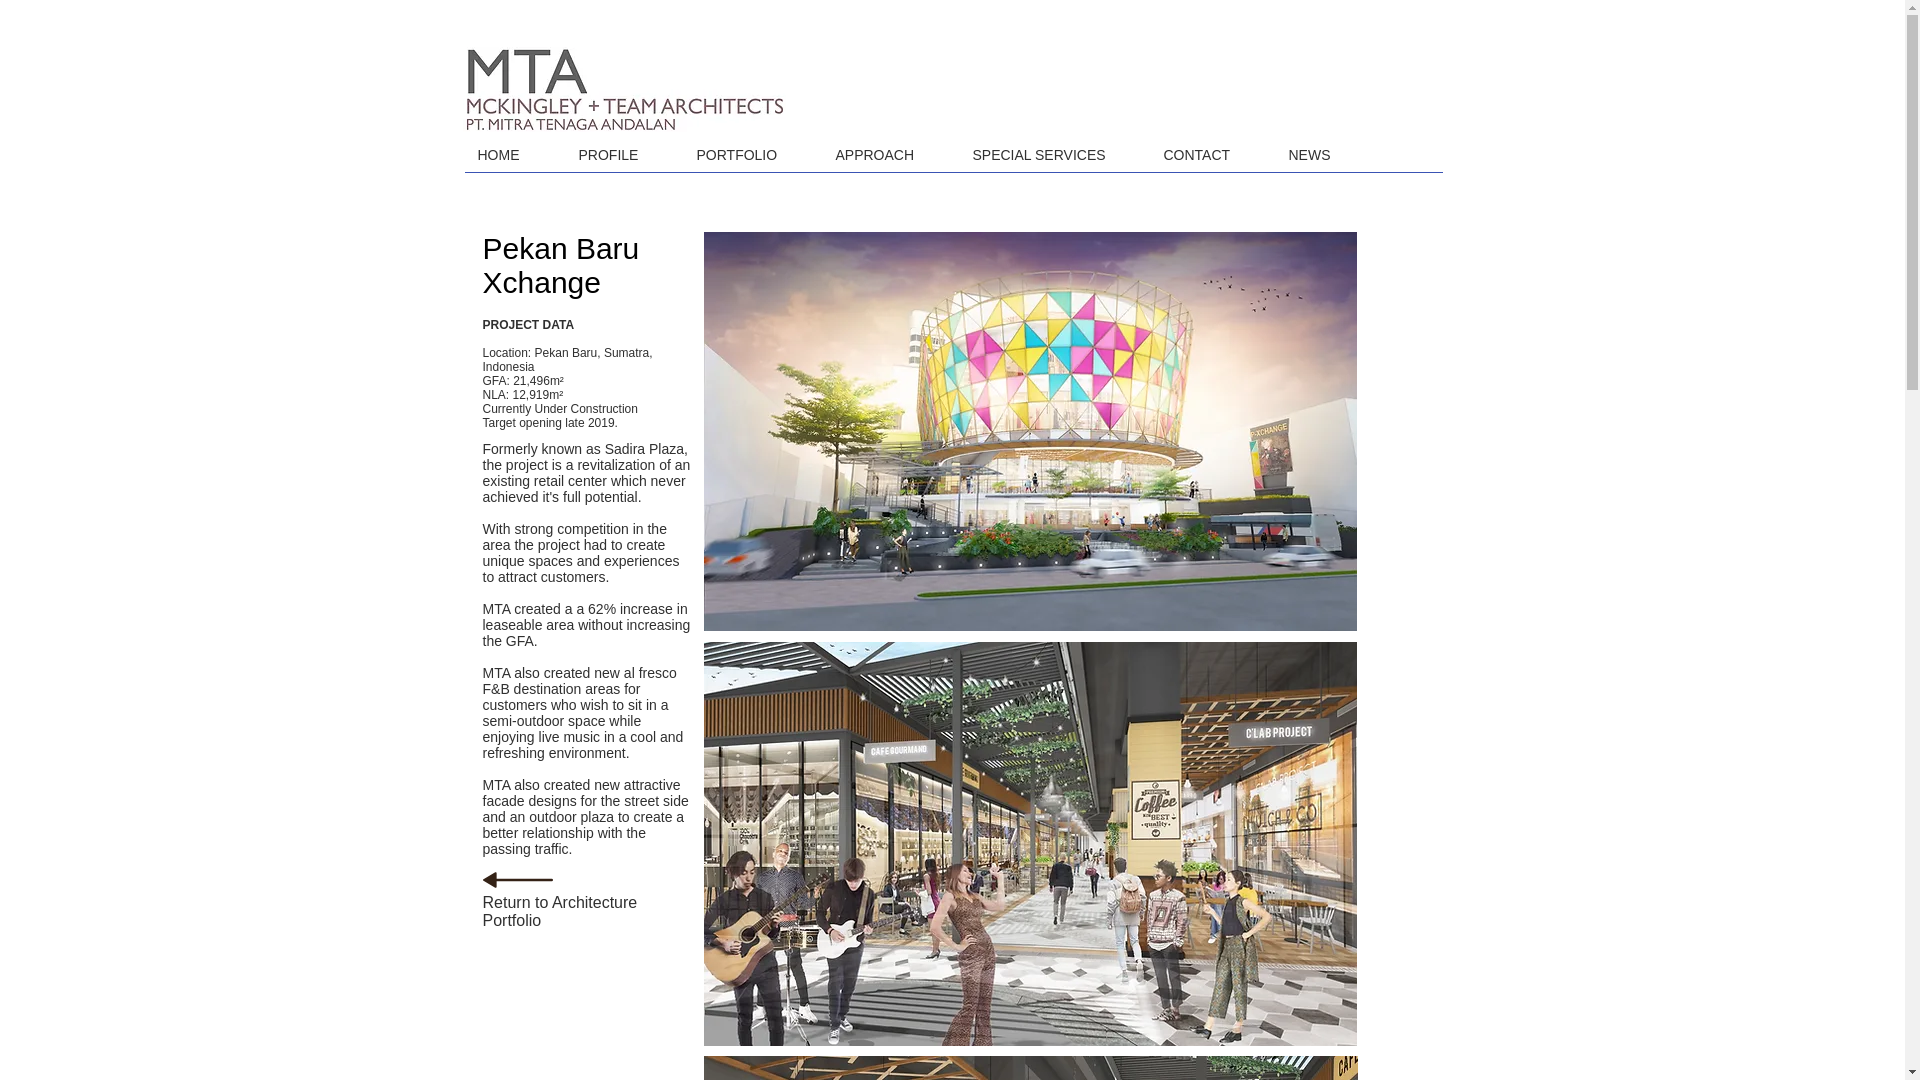  Describe the element at coordinates (1324, 154) in the screenshot. I see `NEWS` at that location.